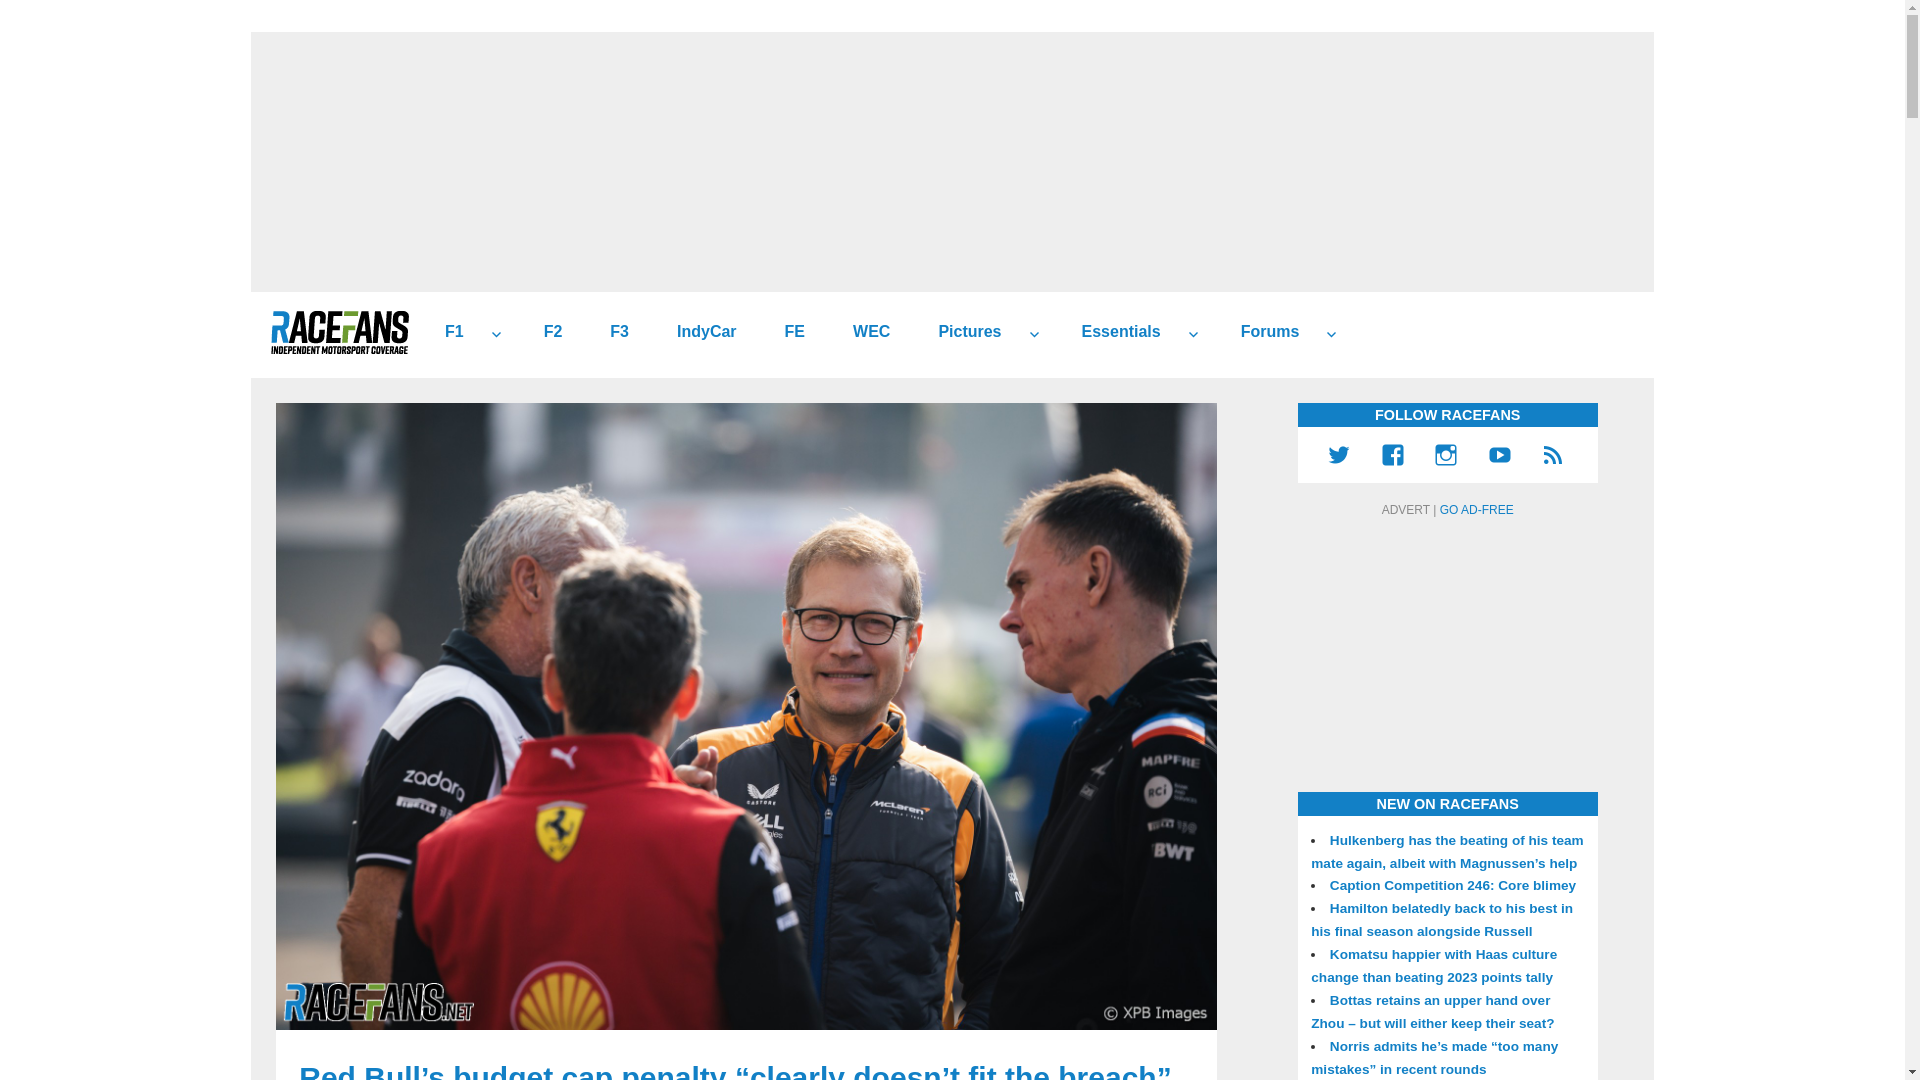  I want to click on WEC, so click(864, 332).